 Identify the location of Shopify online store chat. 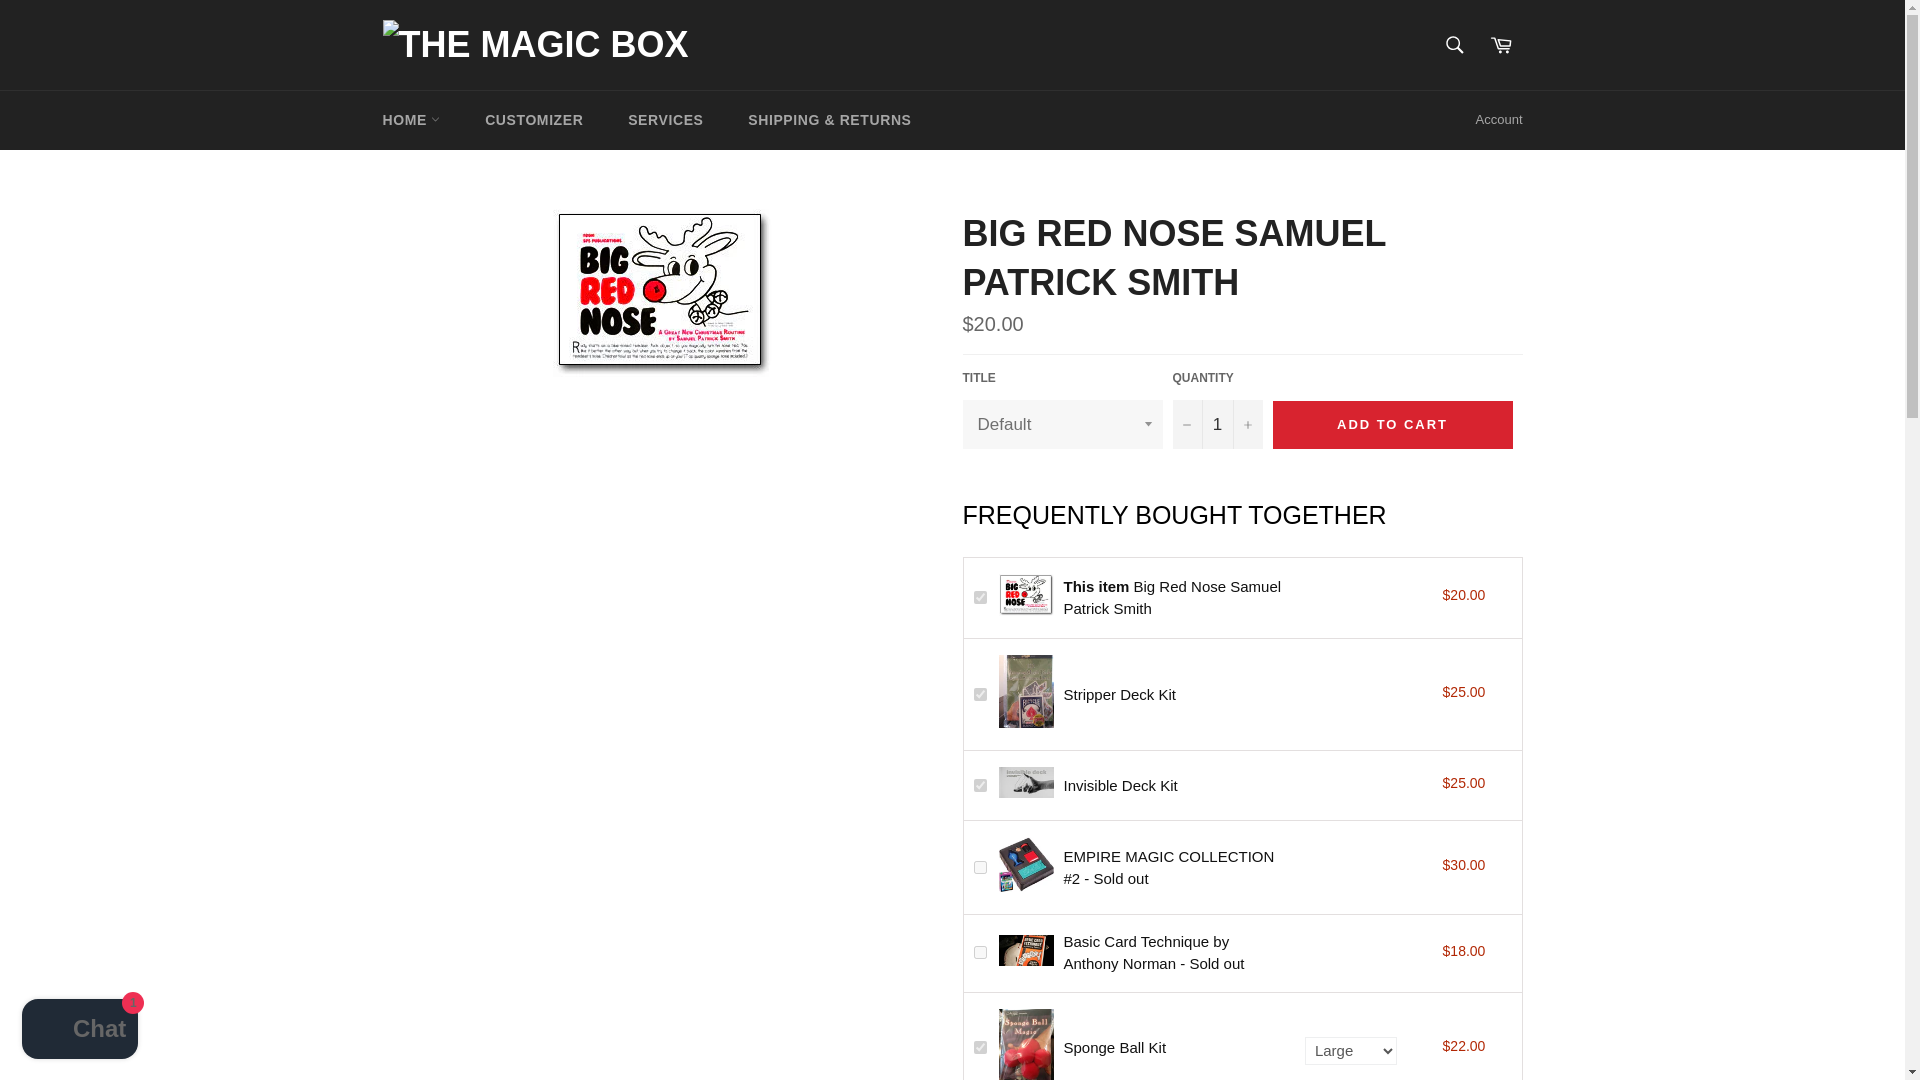
(80, 1031).